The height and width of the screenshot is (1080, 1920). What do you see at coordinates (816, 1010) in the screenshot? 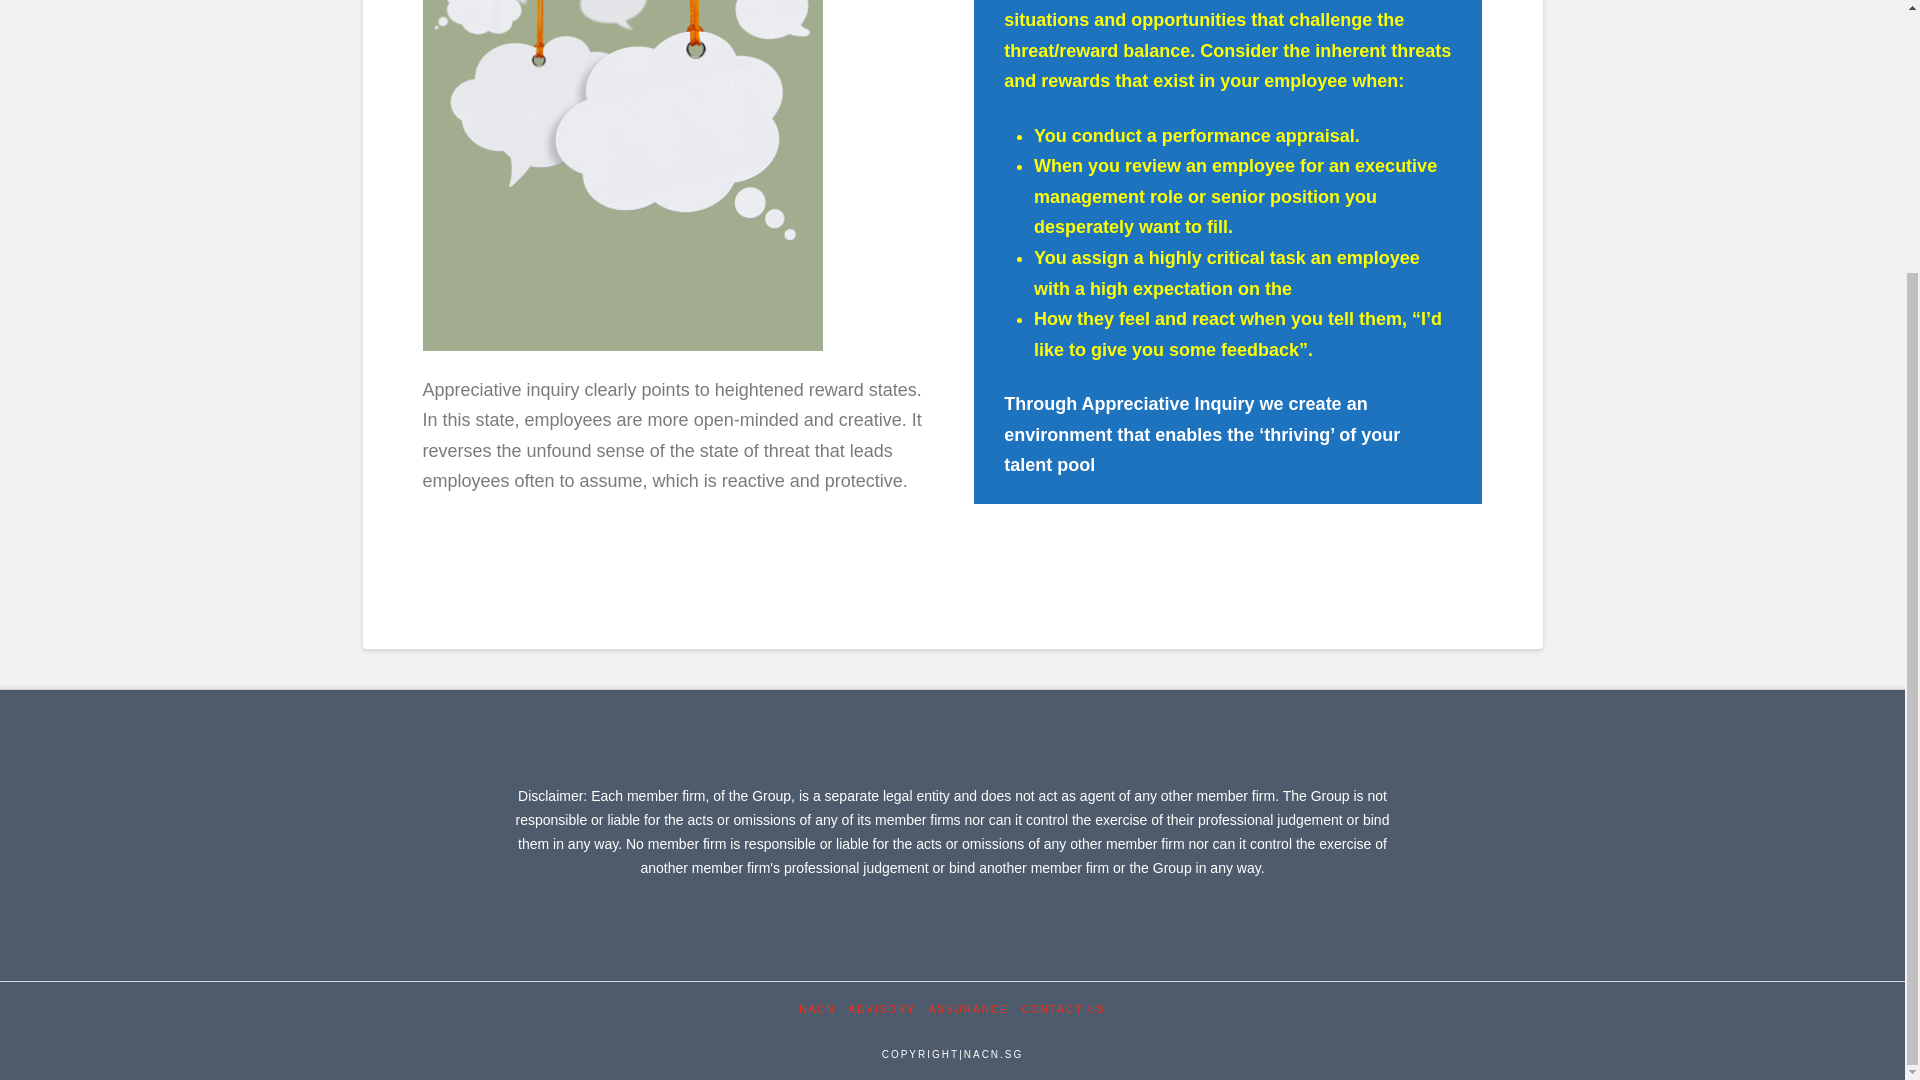
I see `NACN` at bounding box center [816, 1010].